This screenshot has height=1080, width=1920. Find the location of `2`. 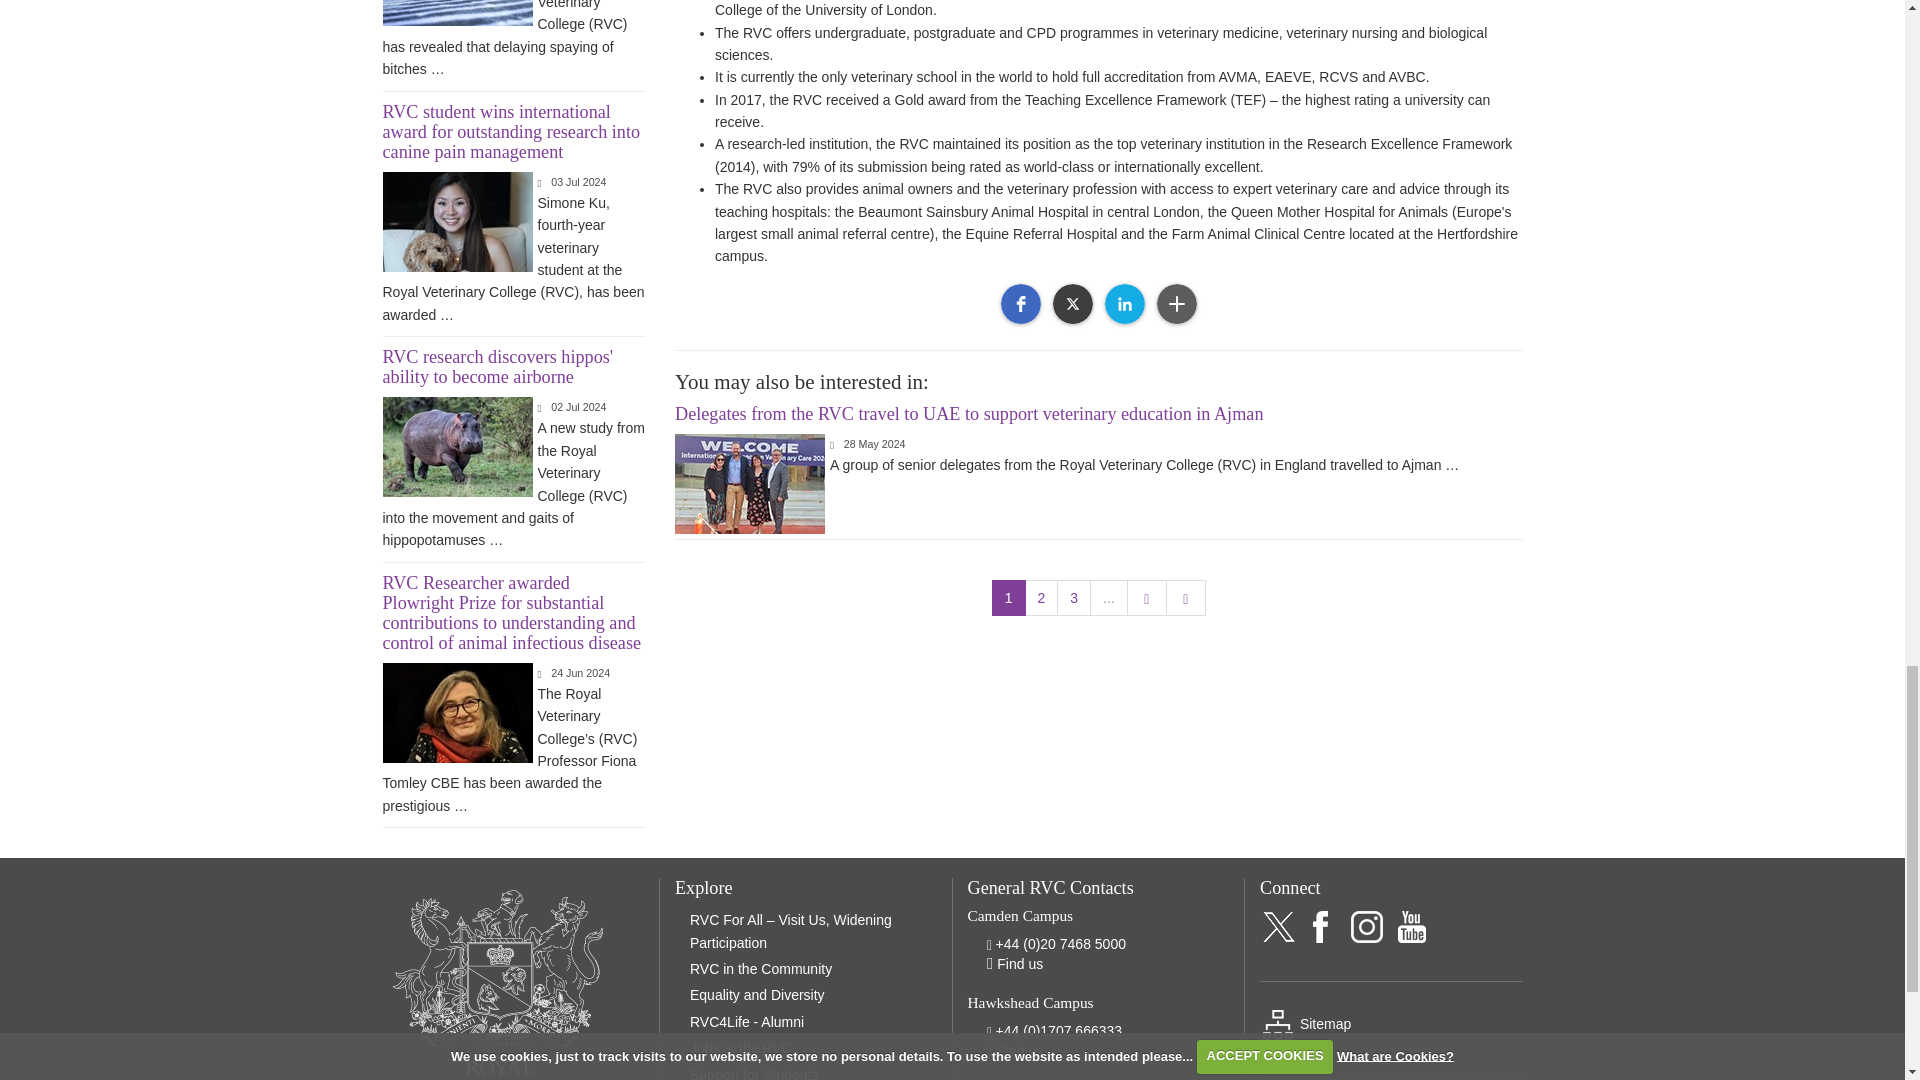

2 is located at coordinates (1042, 597).